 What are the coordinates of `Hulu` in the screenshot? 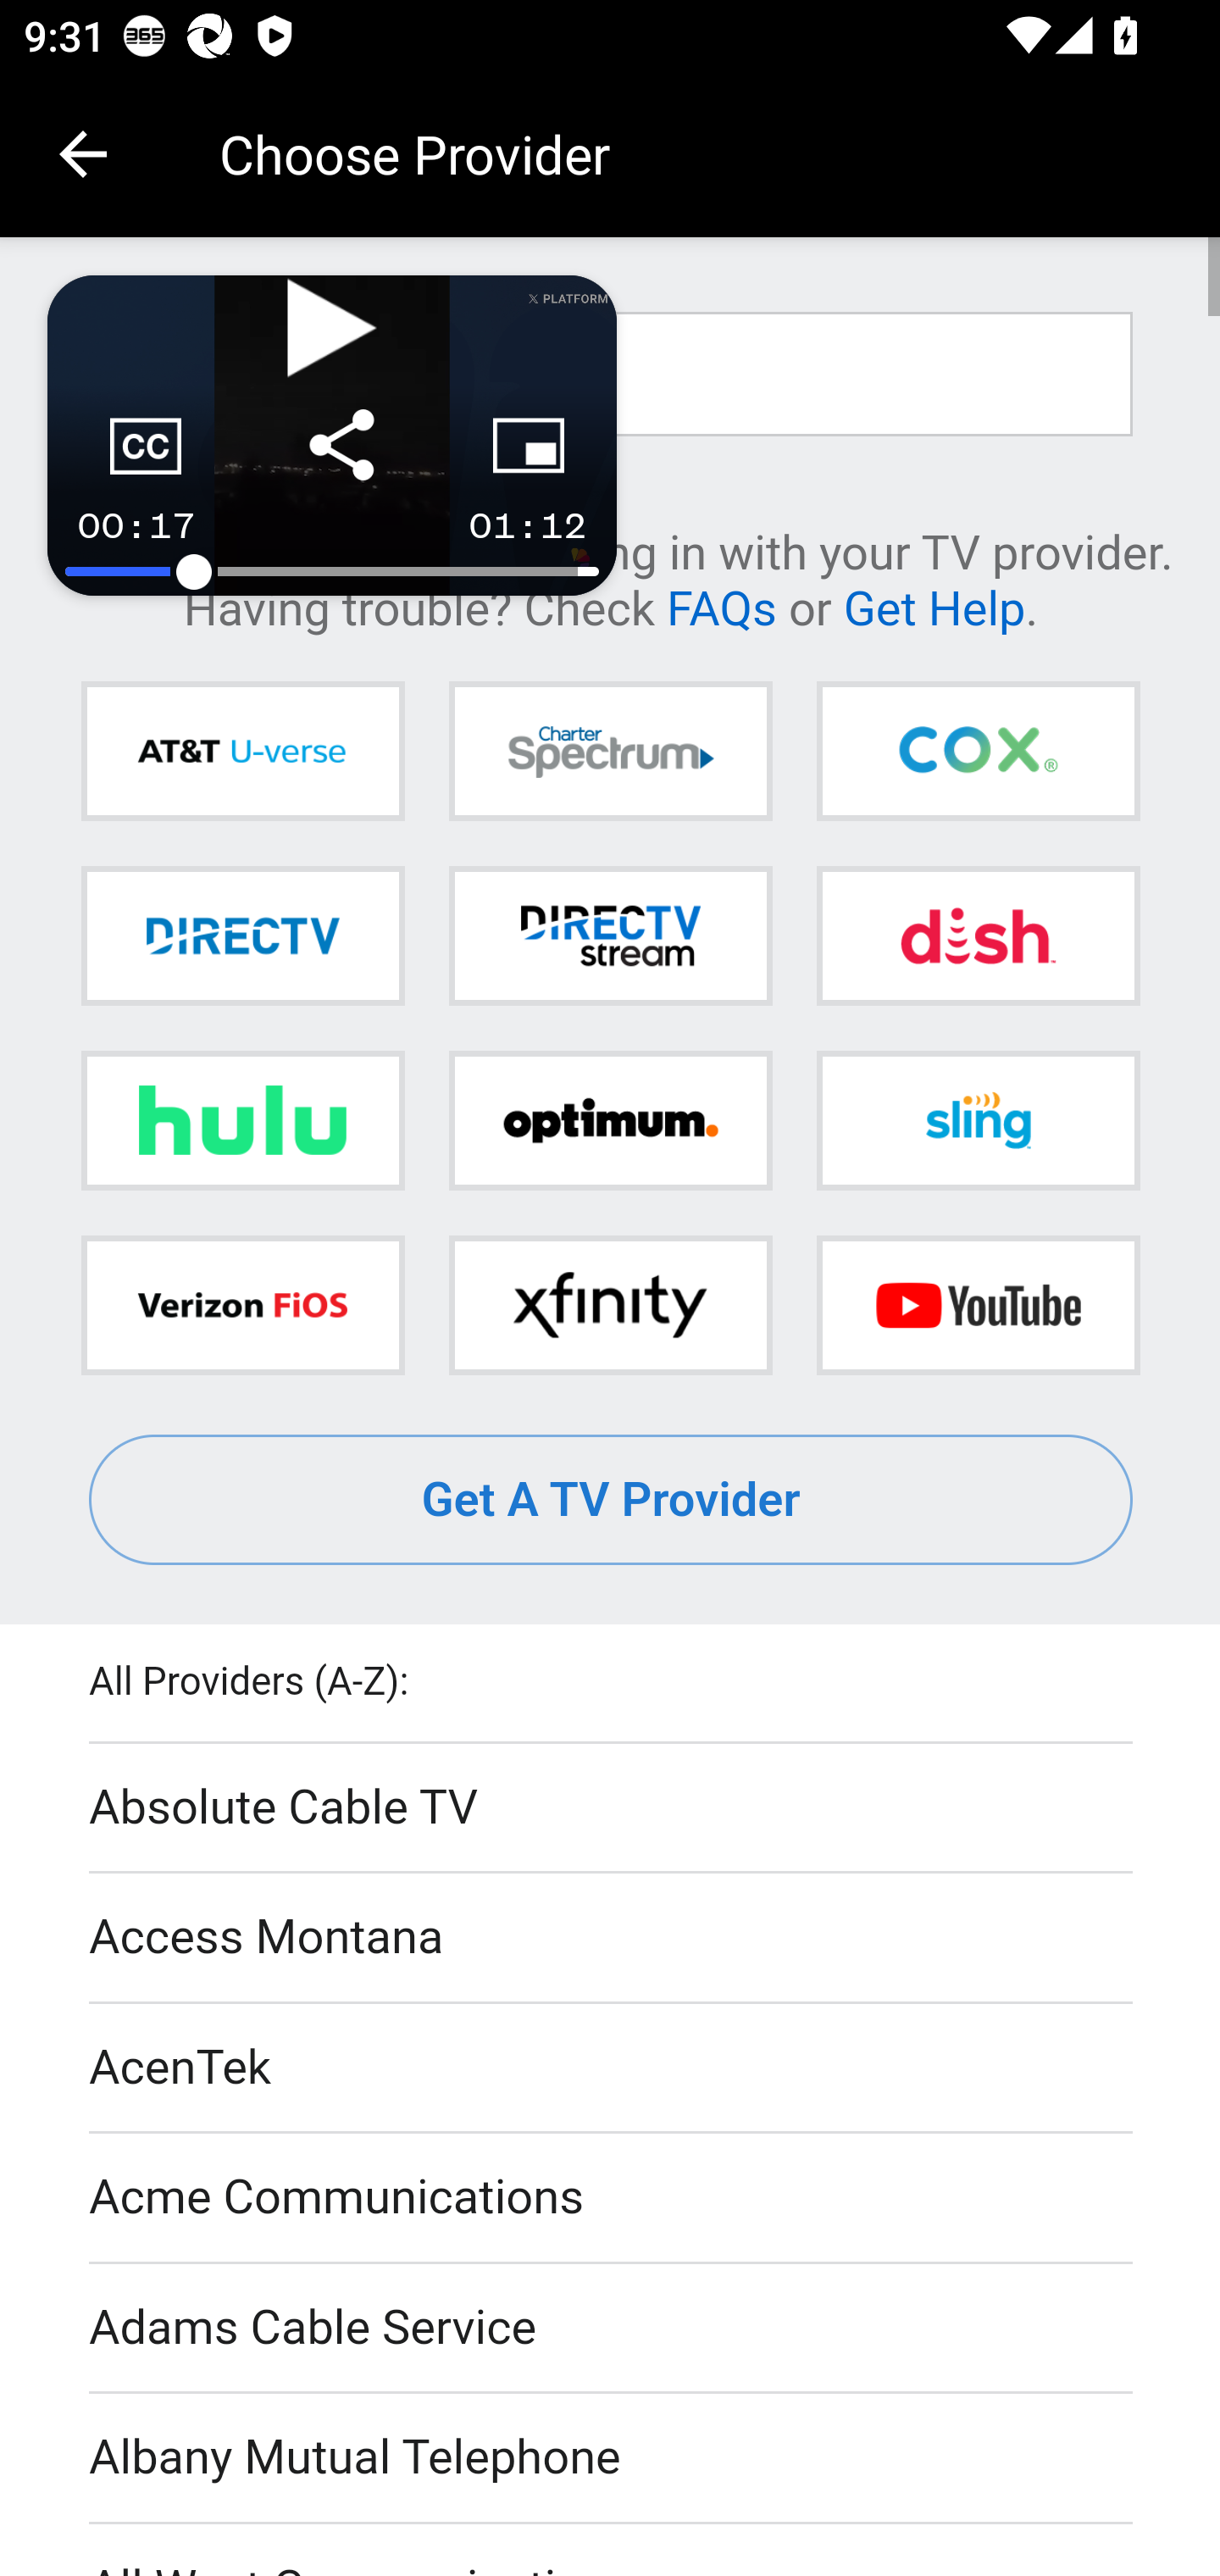 It's located at (242, 1120).